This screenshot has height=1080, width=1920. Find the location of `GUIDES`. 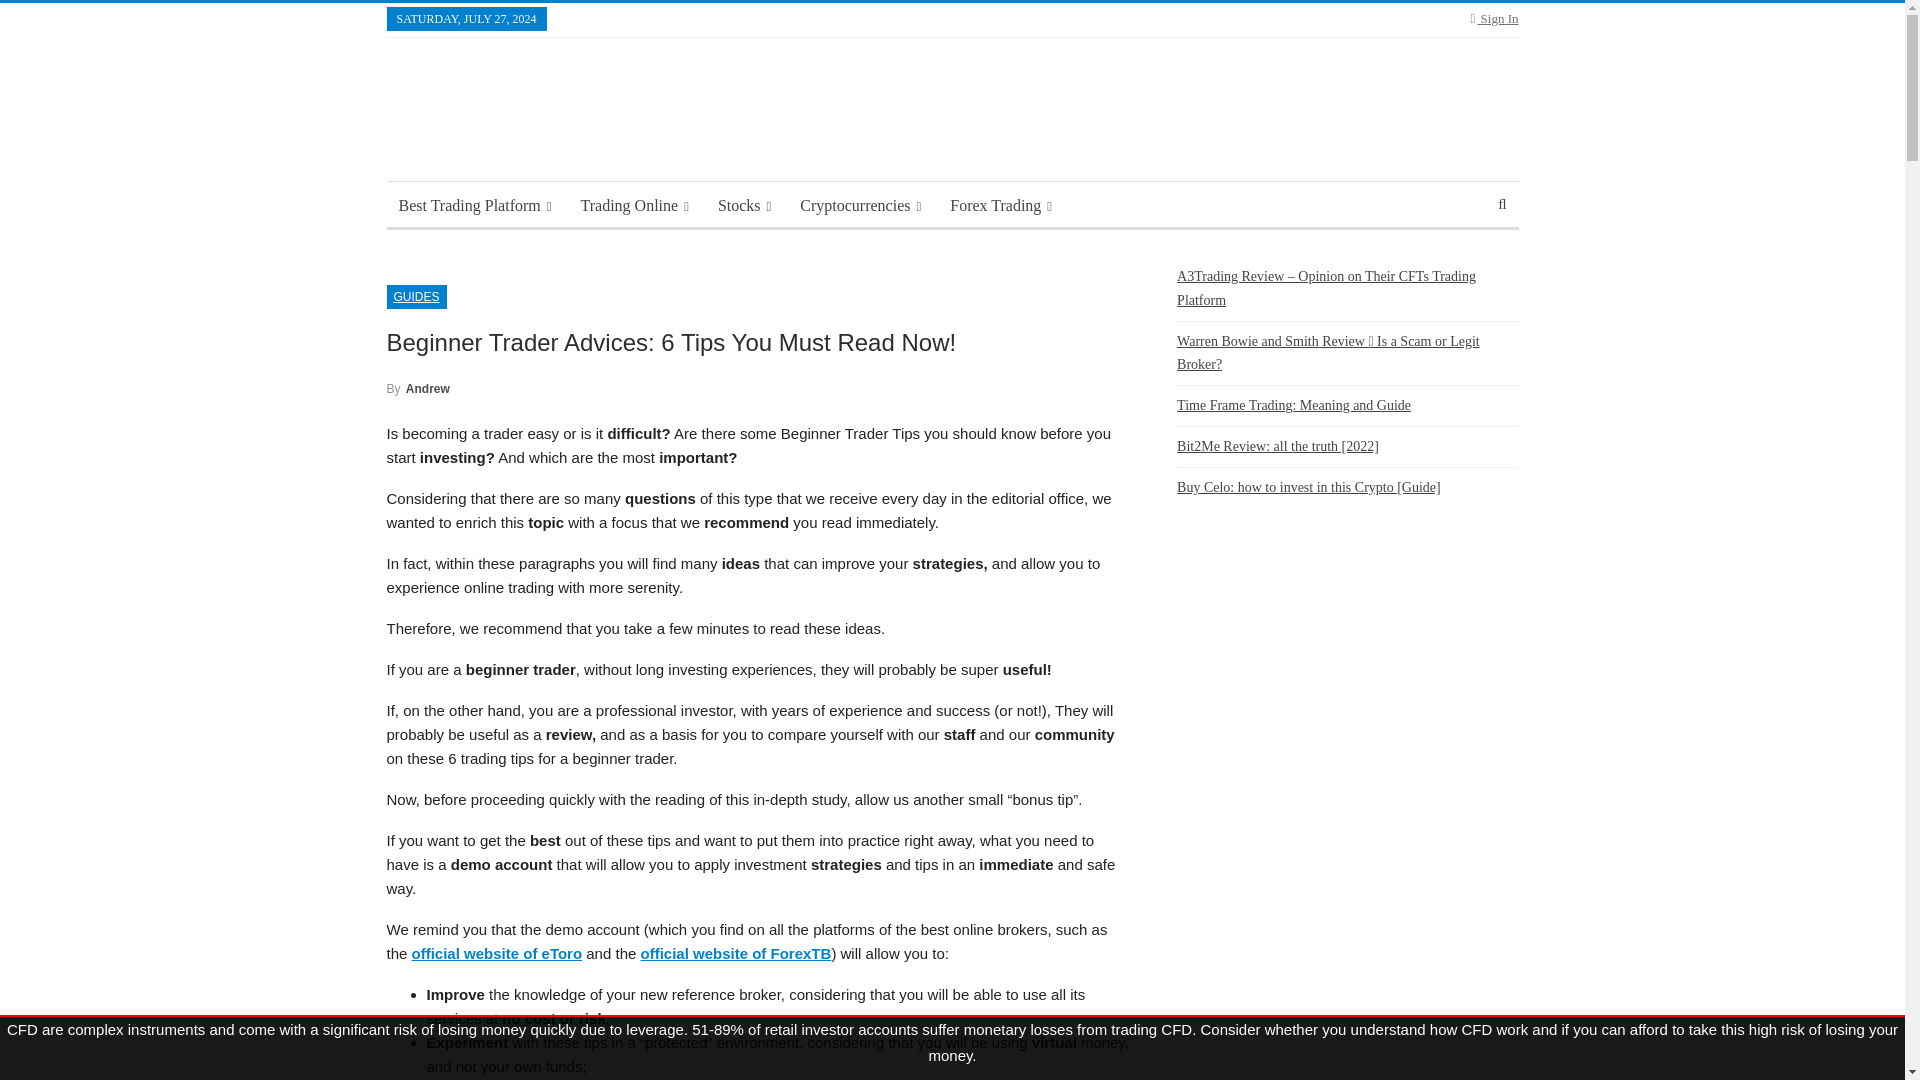

GUIDES is located at coordinates (415, 296).